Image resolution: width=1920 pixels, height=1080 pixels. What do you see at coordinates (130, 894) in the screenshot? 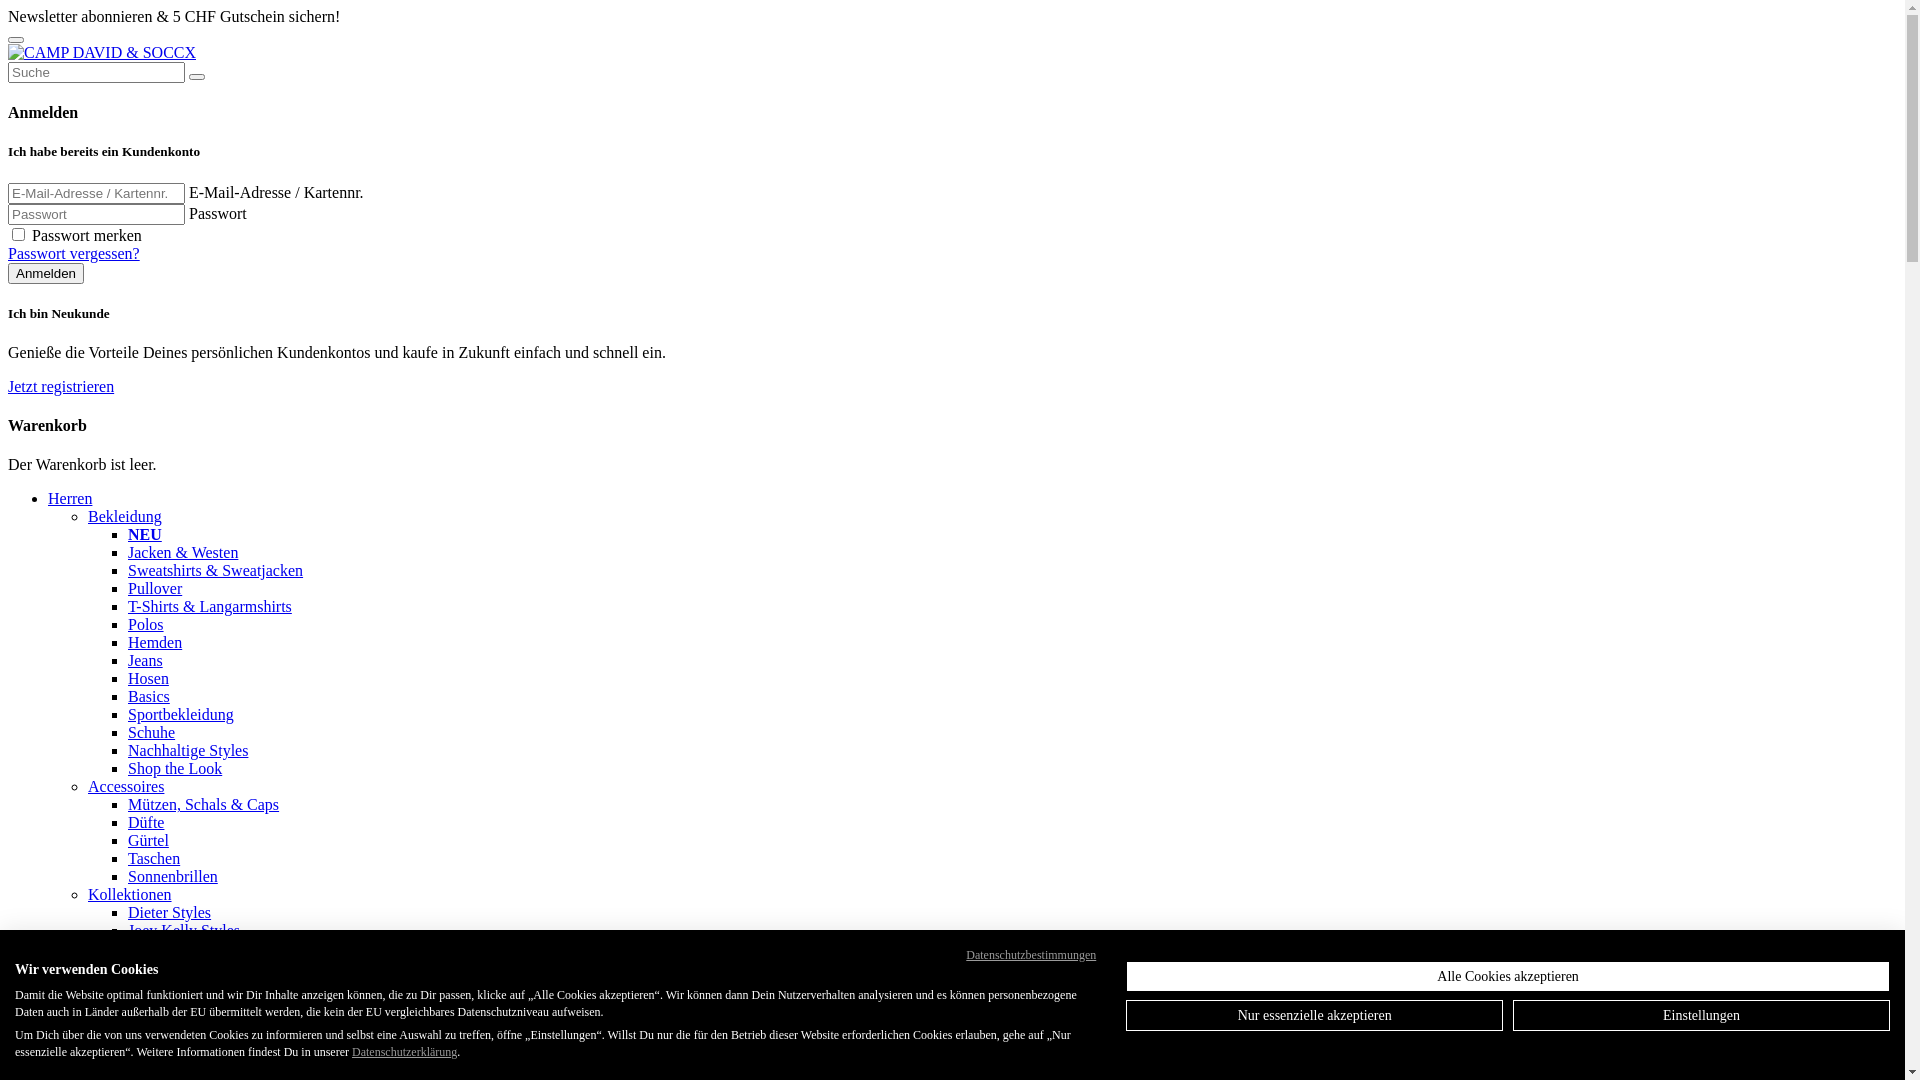
I see `Kollektionen` at bounding box center [130, 894].